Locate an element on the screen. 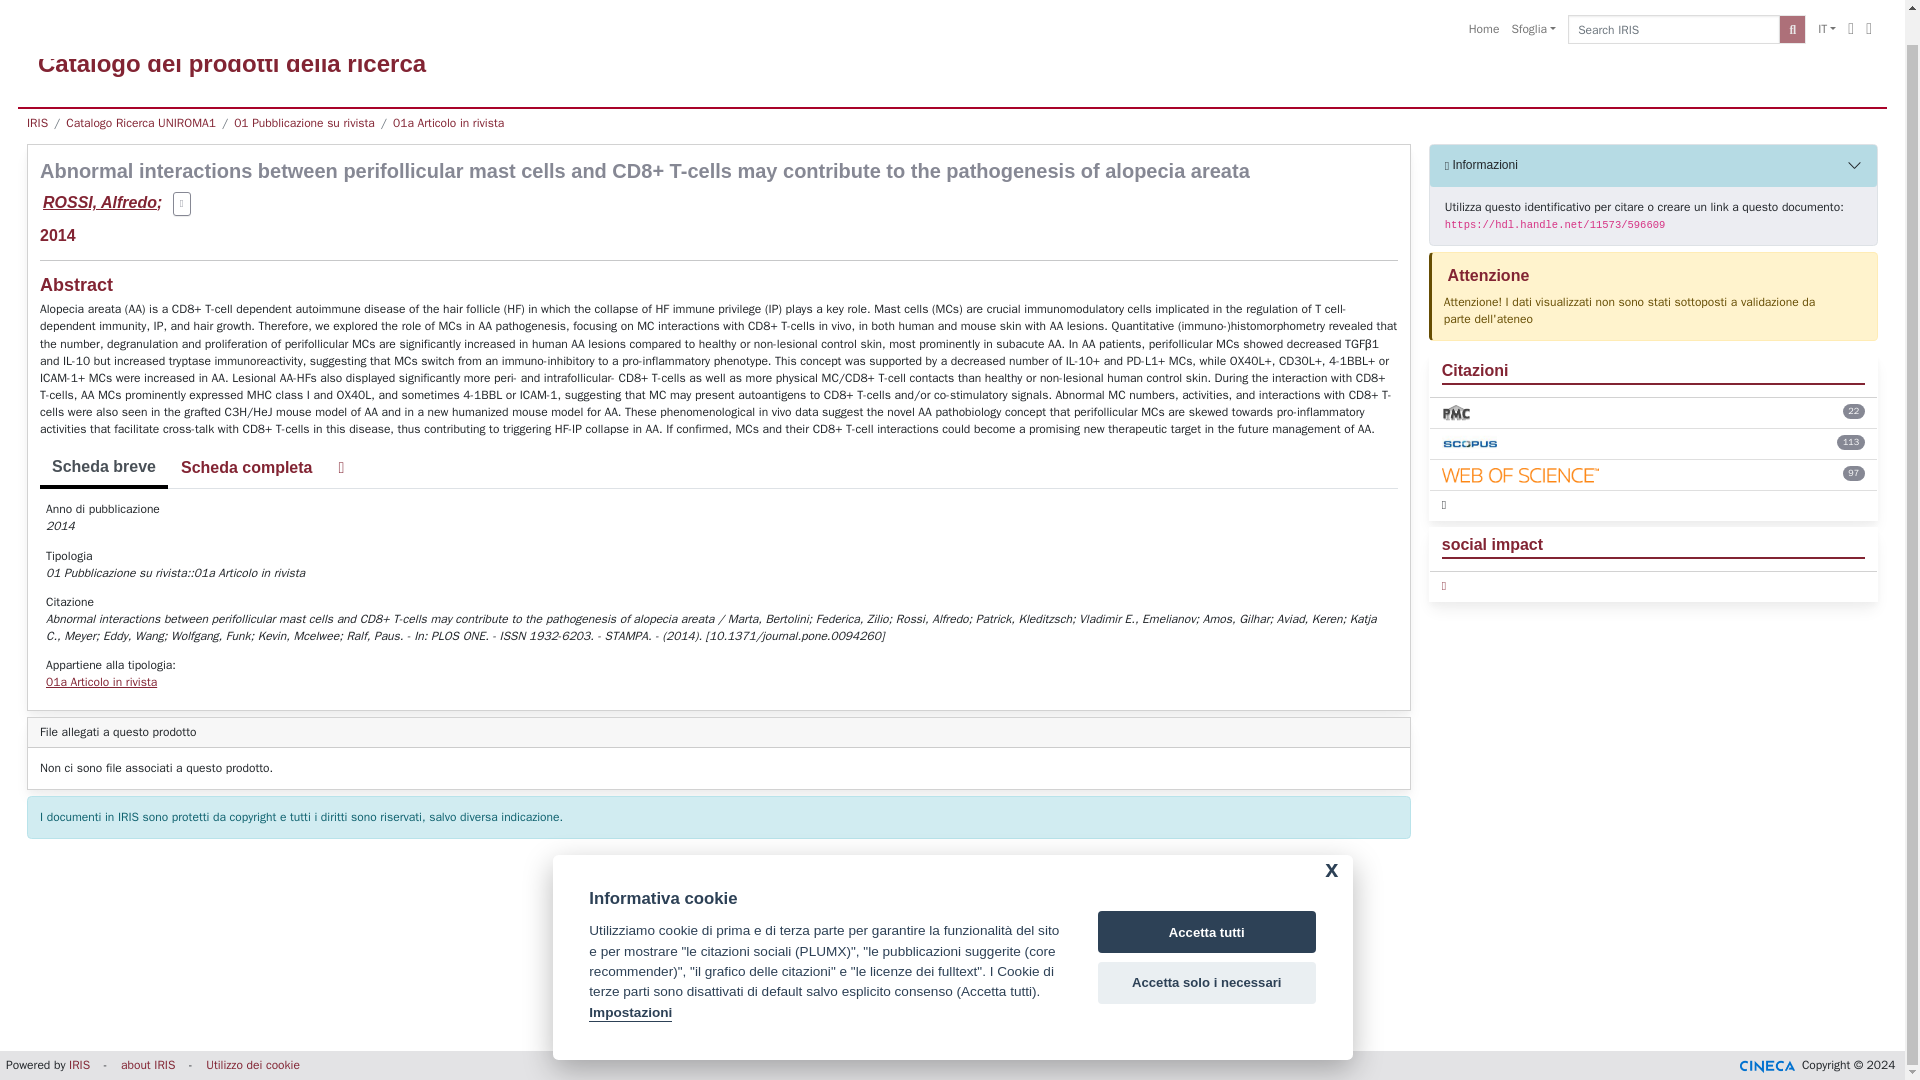 The width and height of the screenshot is (1920, 1080). 01 Pubblicazione su rivista is located at coordinates (304, 122).